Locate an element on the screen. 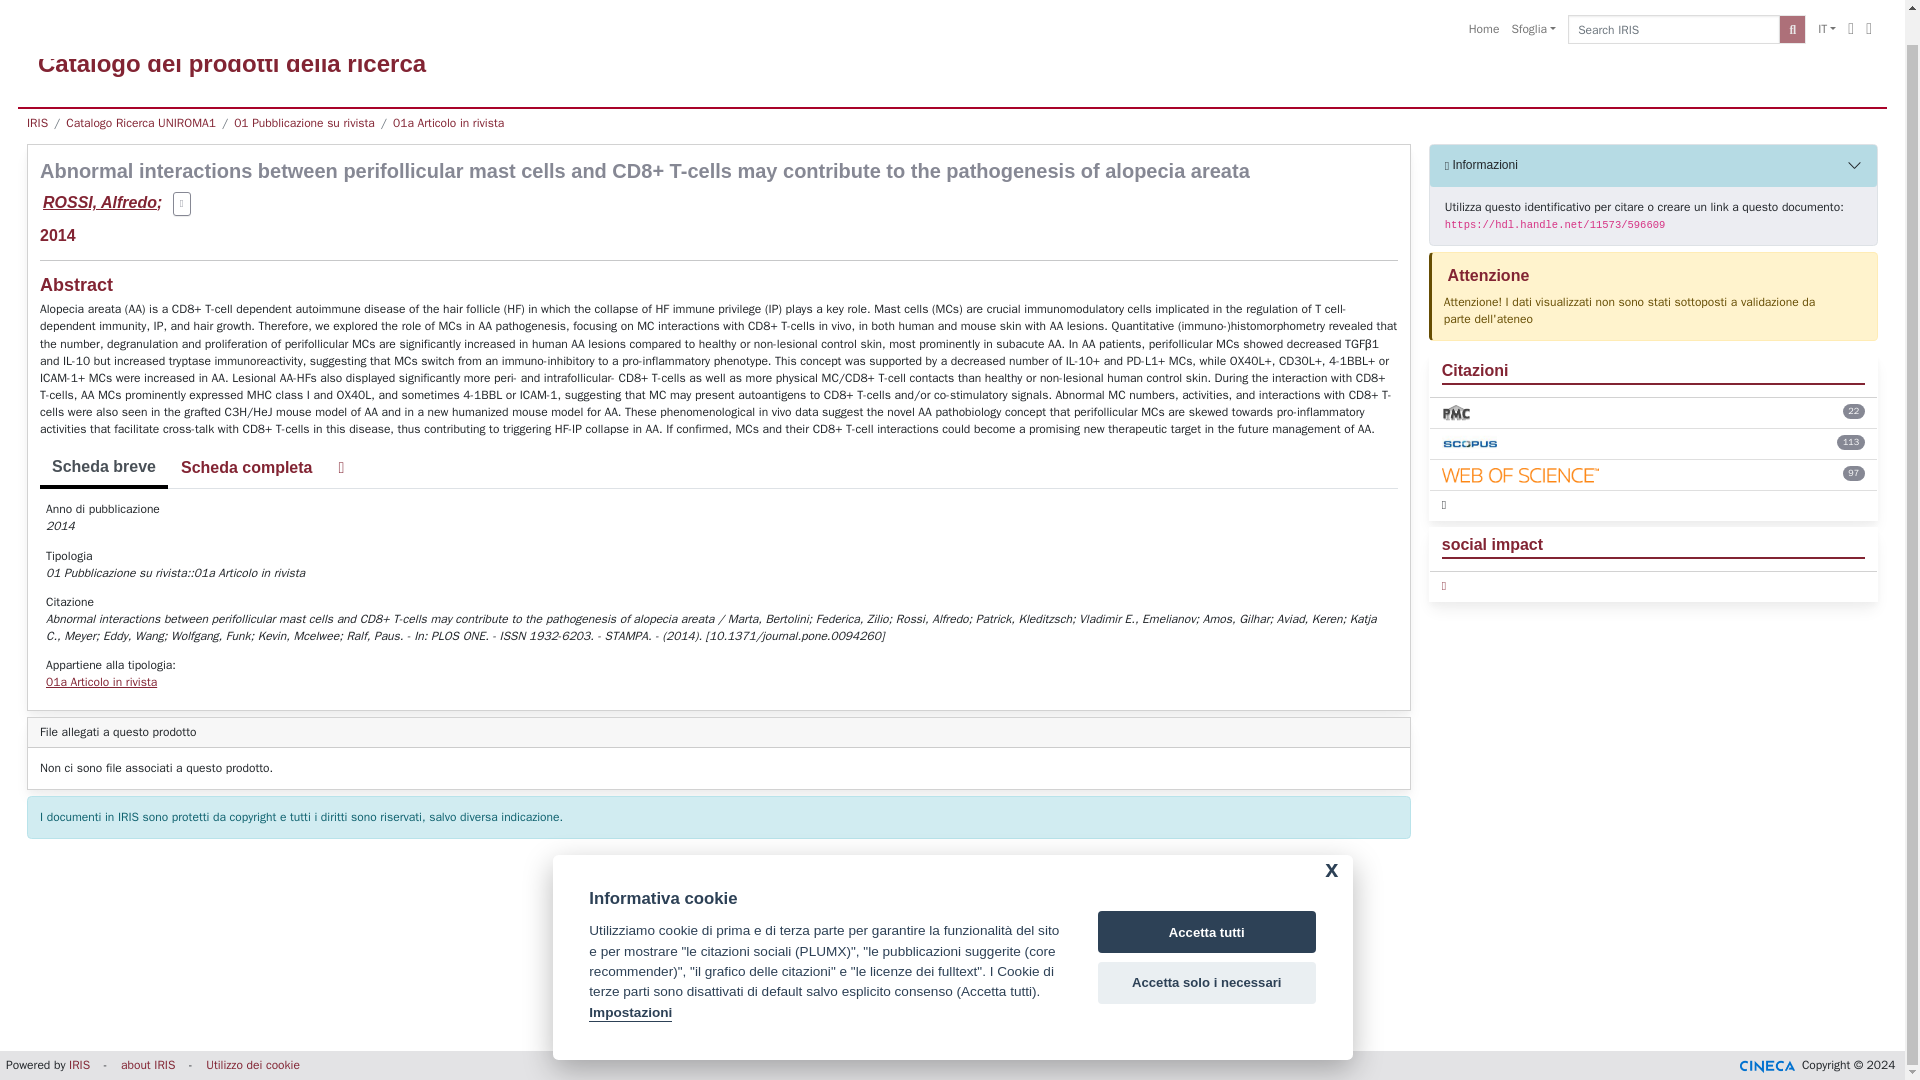 The width and height of the screenshot is (1920, 1080). 01 Pubblicazione su rivista is located at coordinates (304, 122).